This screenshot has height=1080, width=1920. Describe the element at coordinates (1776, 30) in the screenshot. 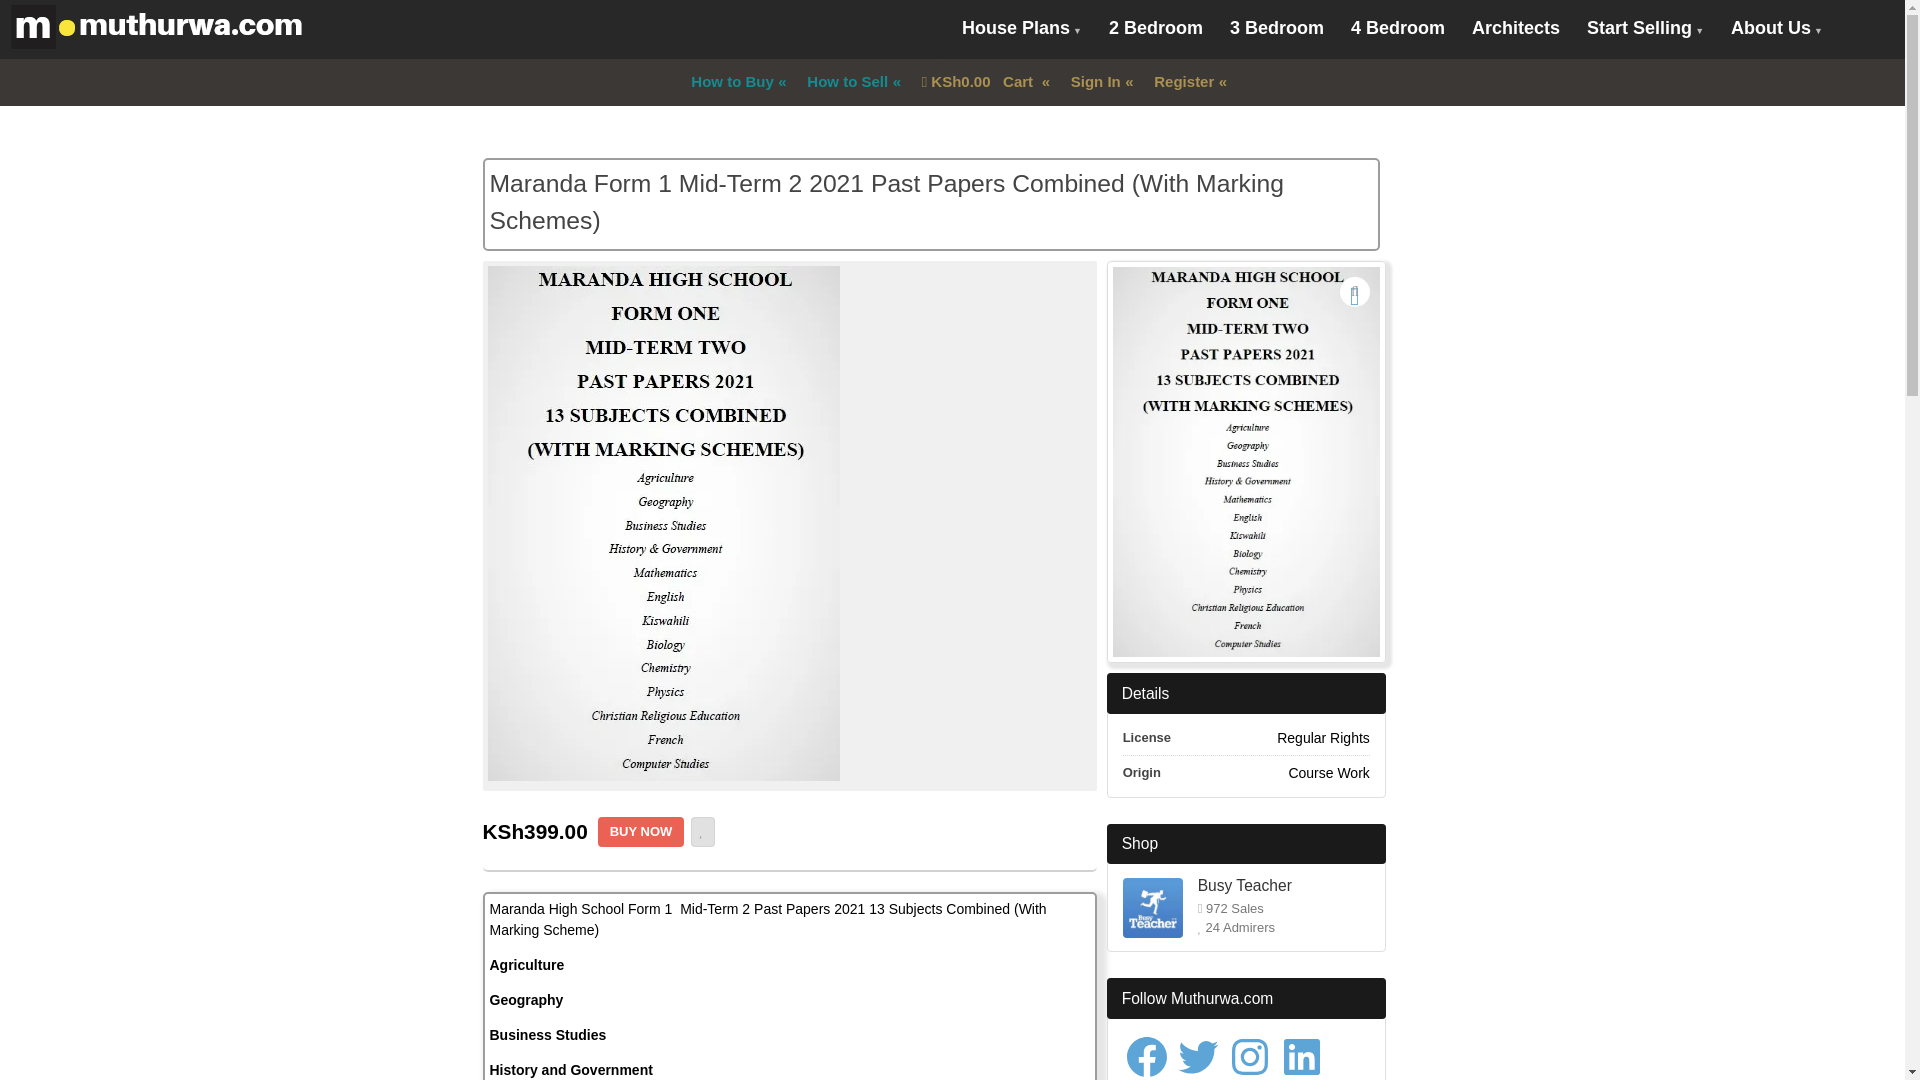

I see `About Us` at that location.